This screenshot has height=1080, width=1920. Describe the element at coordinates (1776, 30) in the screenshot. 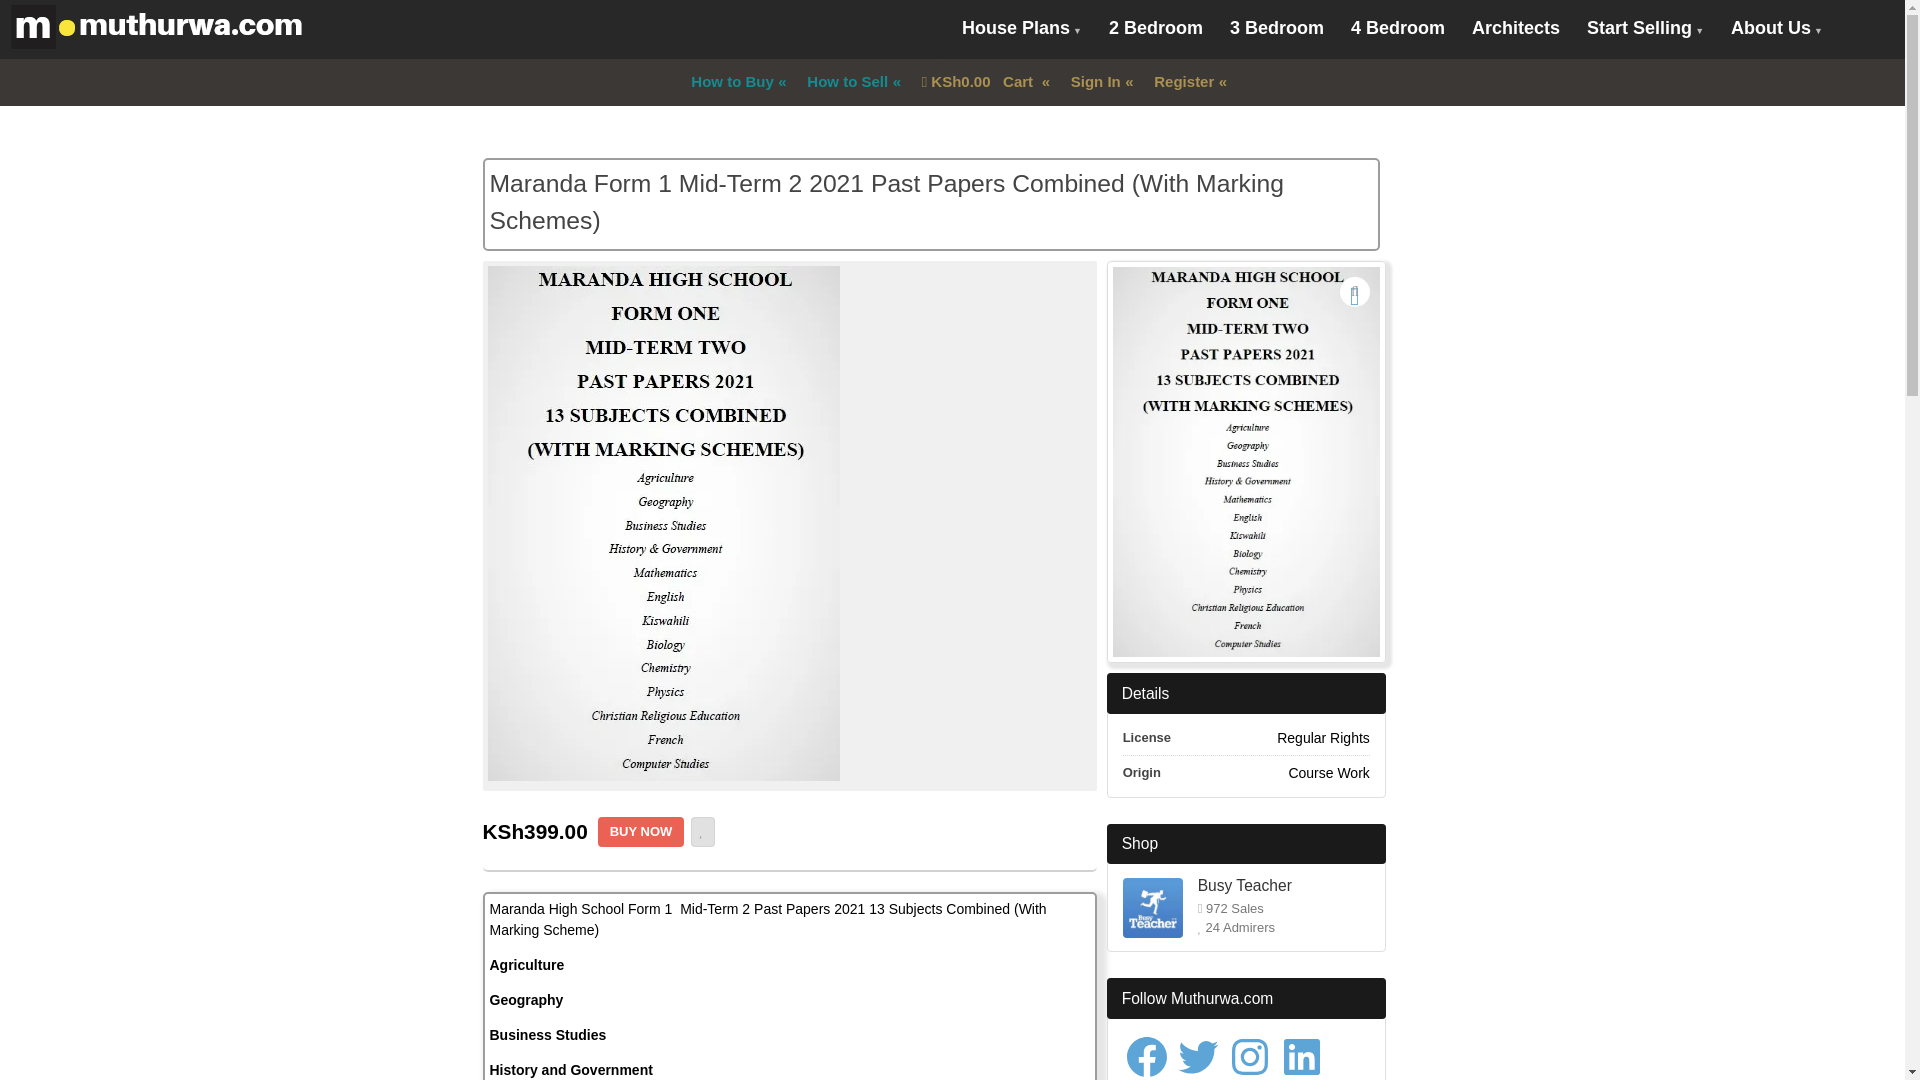

I see `About Us` at that location.